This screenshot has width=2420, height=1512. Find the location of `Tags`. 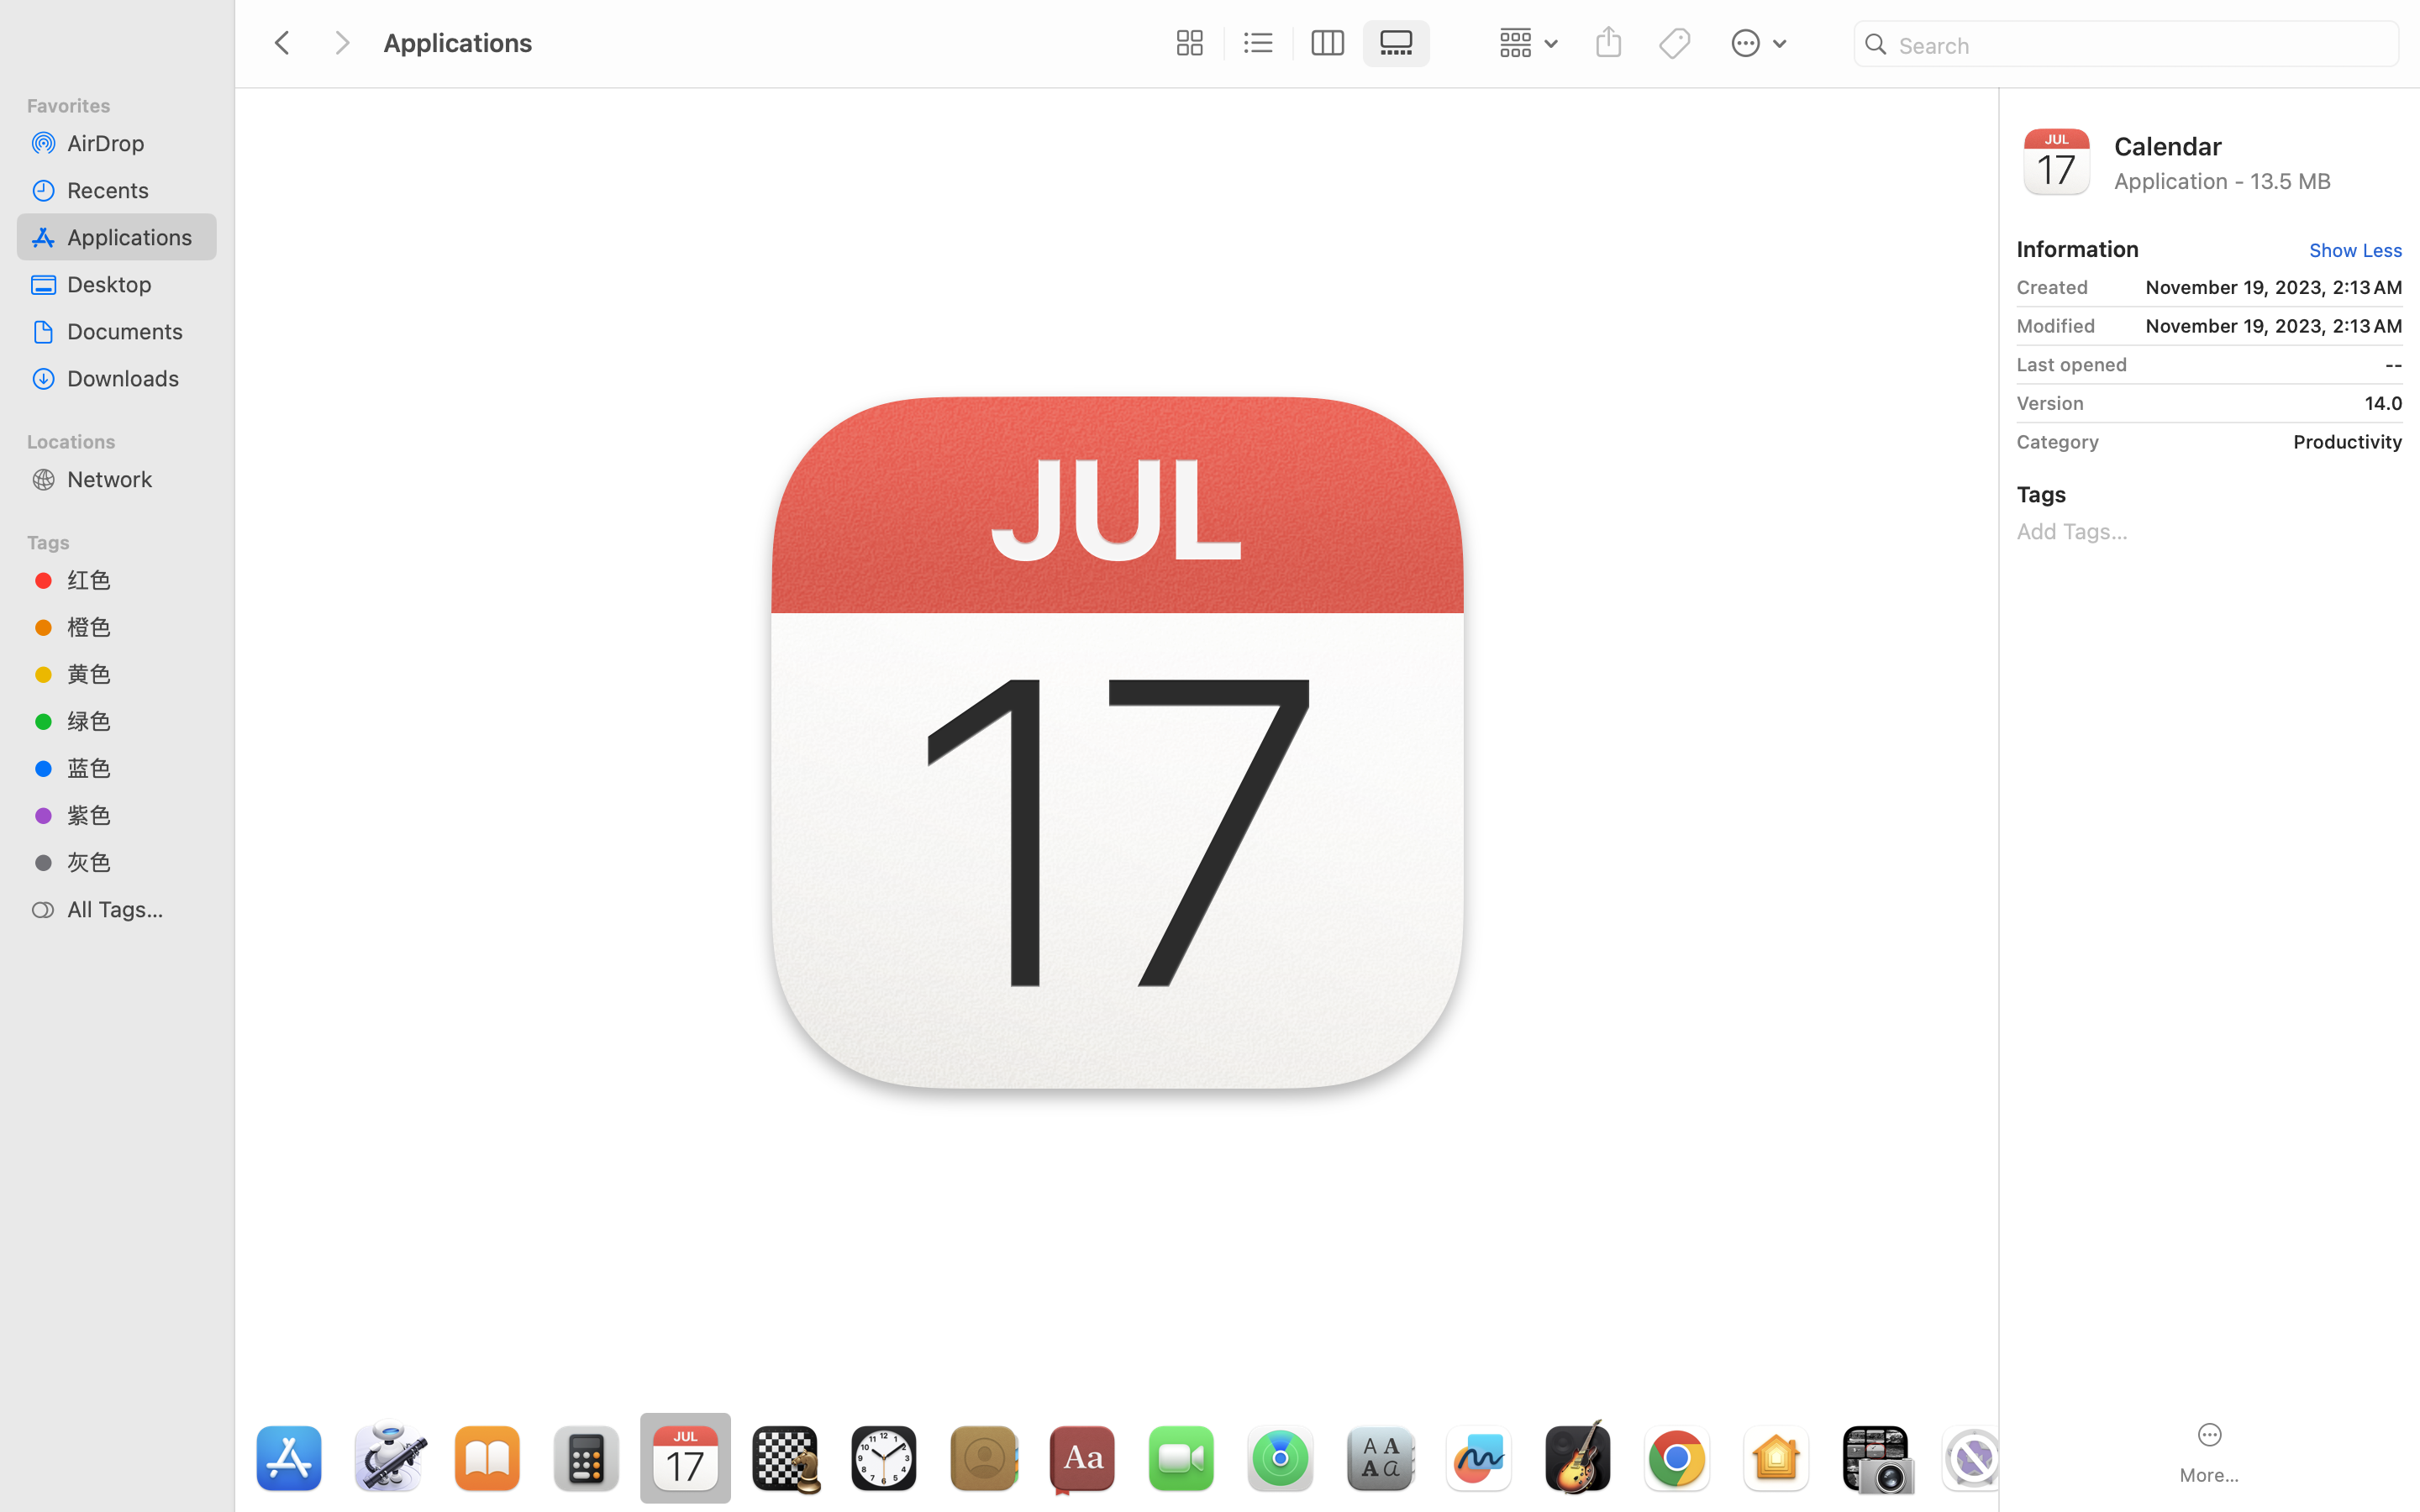

Tags is located at coordinates (127, 540).